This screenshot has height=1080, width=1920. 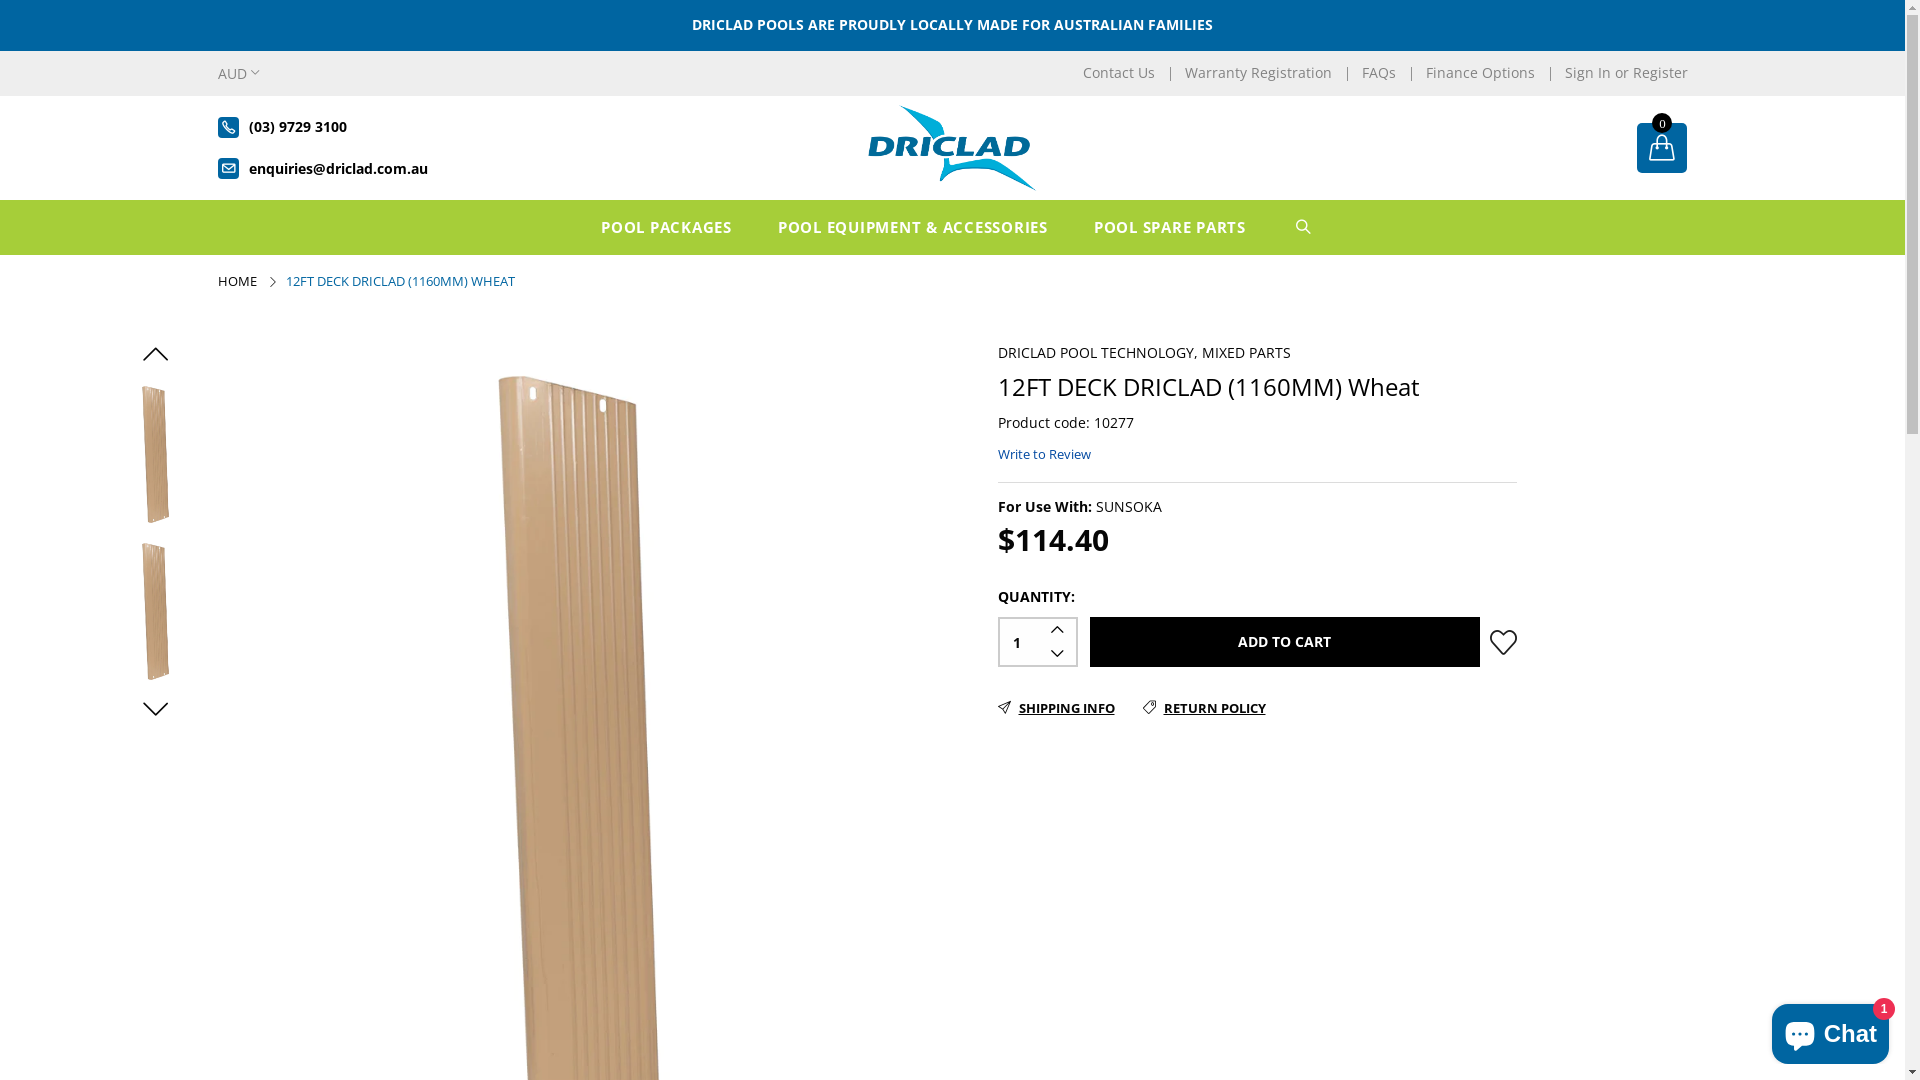 I want to click on SHIPPING INFO, so click(x=1056, y=708).